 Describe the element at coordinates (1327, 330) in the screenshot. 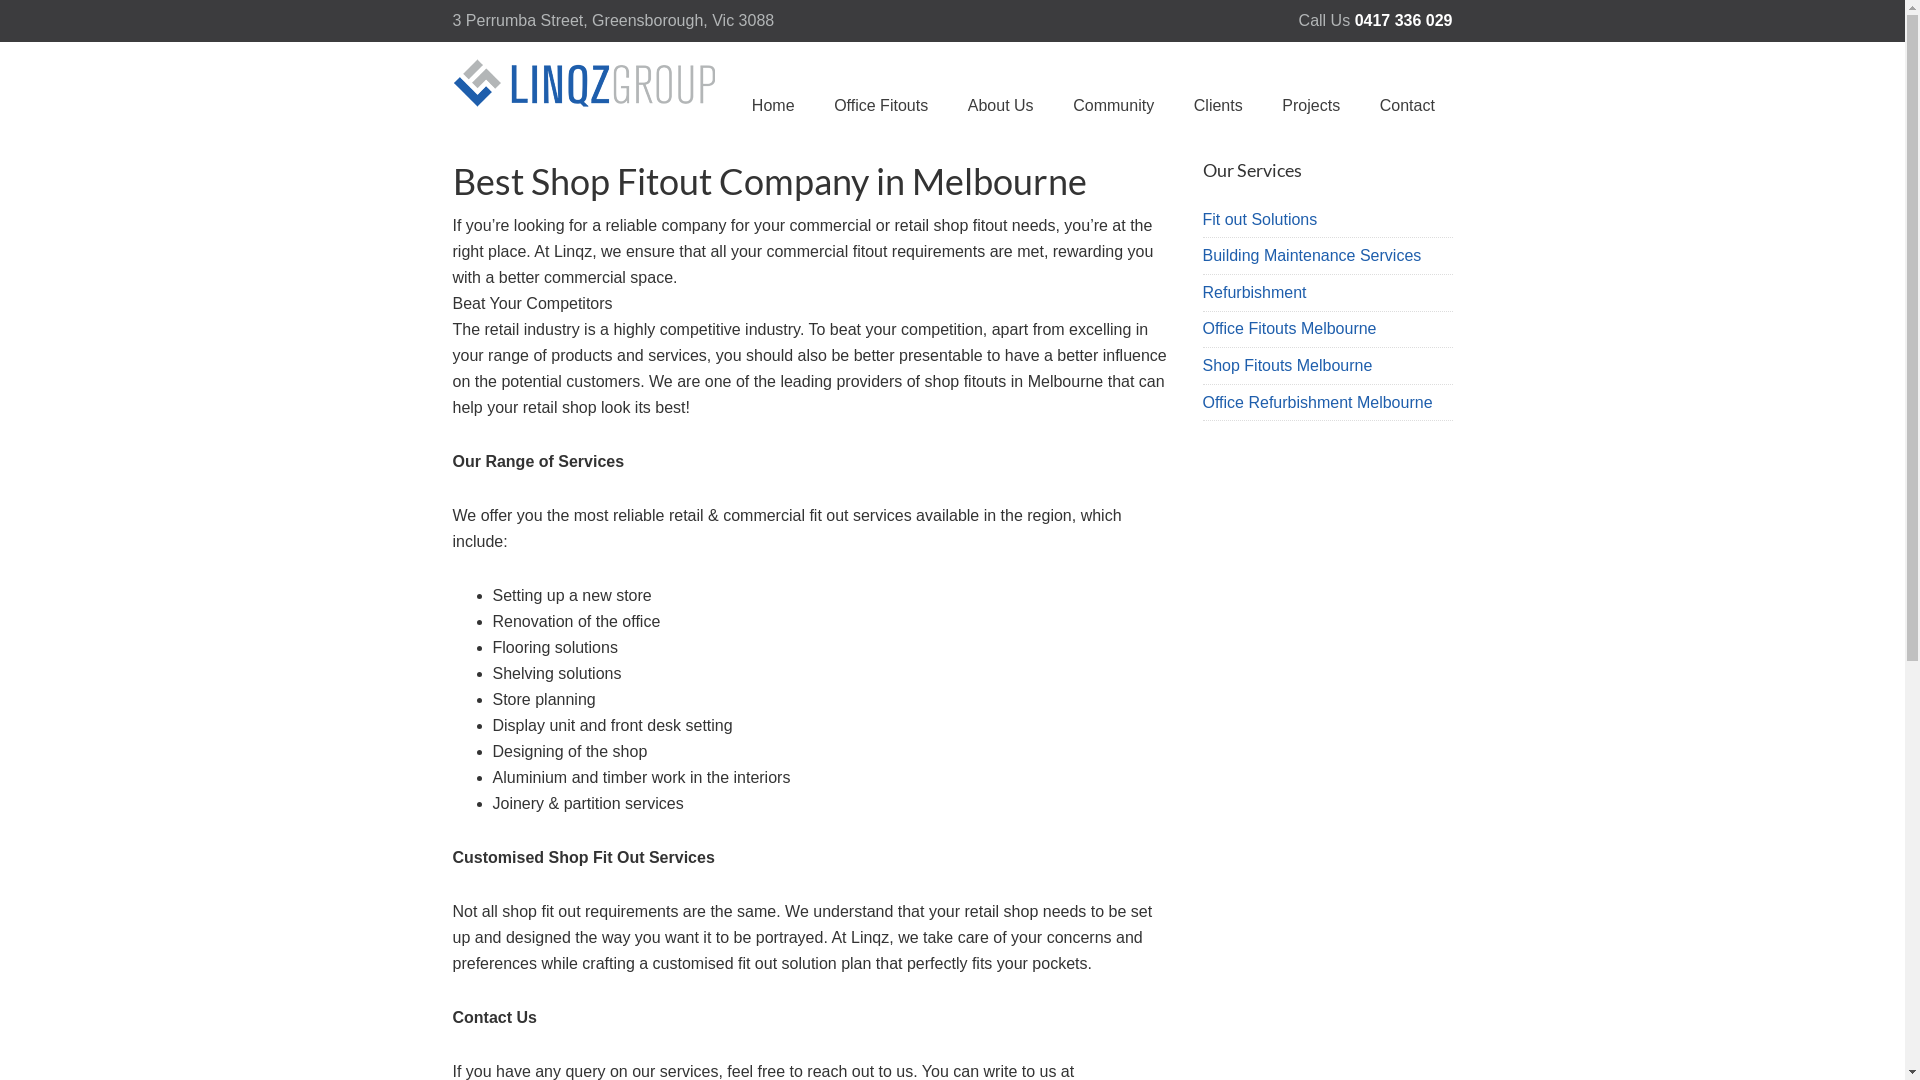

I see `Office Fitouts Melbourne` at that location.